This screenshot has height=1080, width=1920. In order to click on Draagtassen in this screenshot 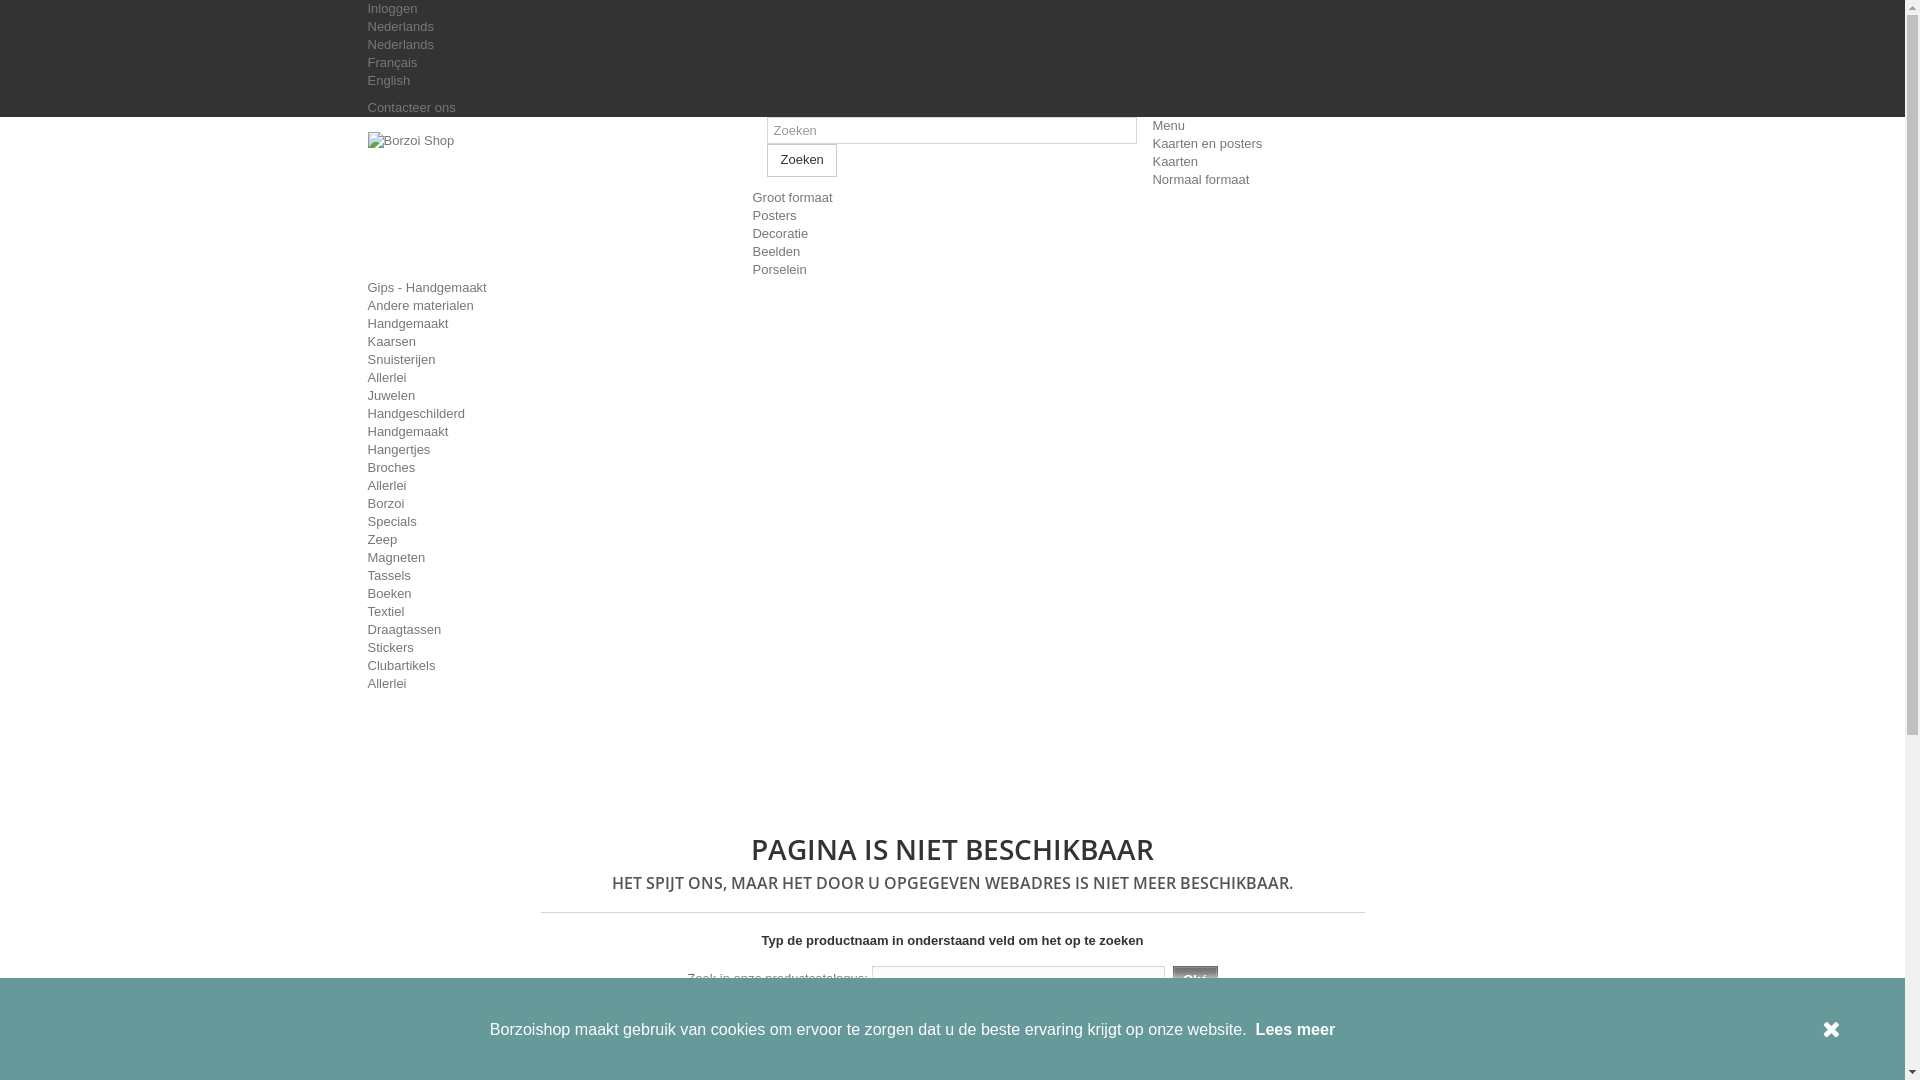, I will do `click(405, 630)`.